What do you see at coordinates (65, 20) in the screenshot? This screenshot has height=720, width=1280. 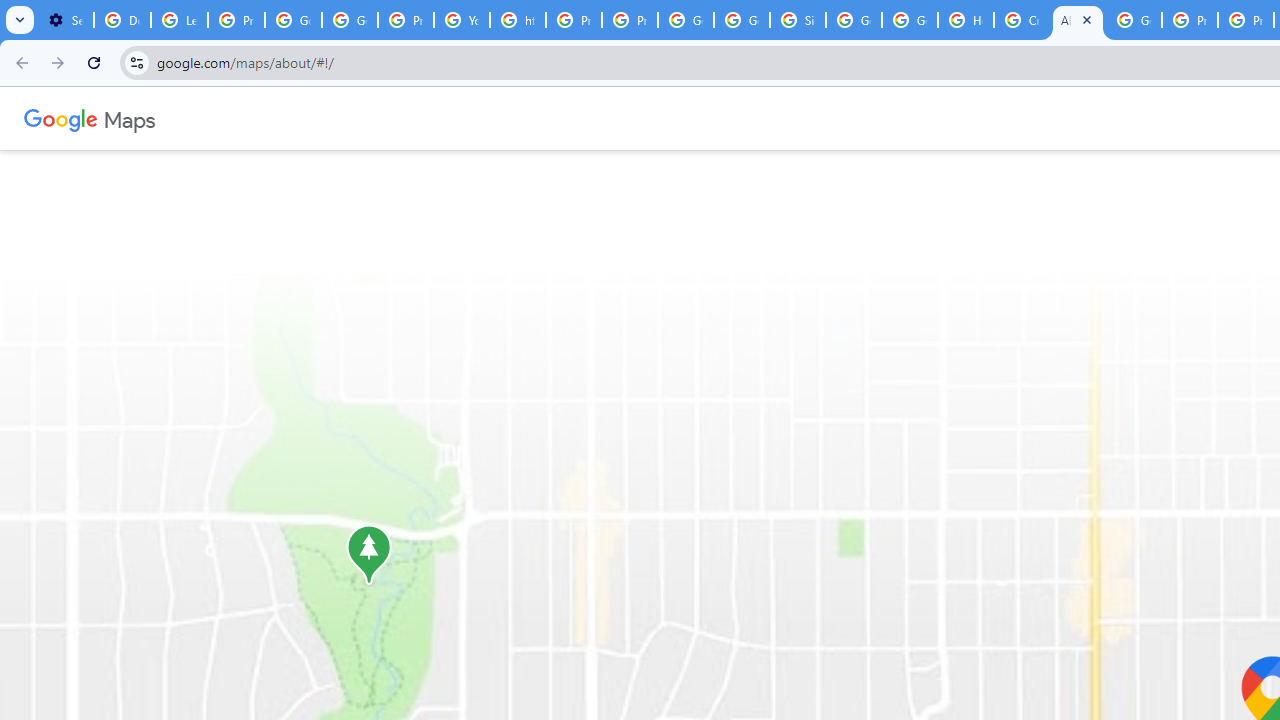 I see `Settings - Performance` at bounding box center [65, 20].